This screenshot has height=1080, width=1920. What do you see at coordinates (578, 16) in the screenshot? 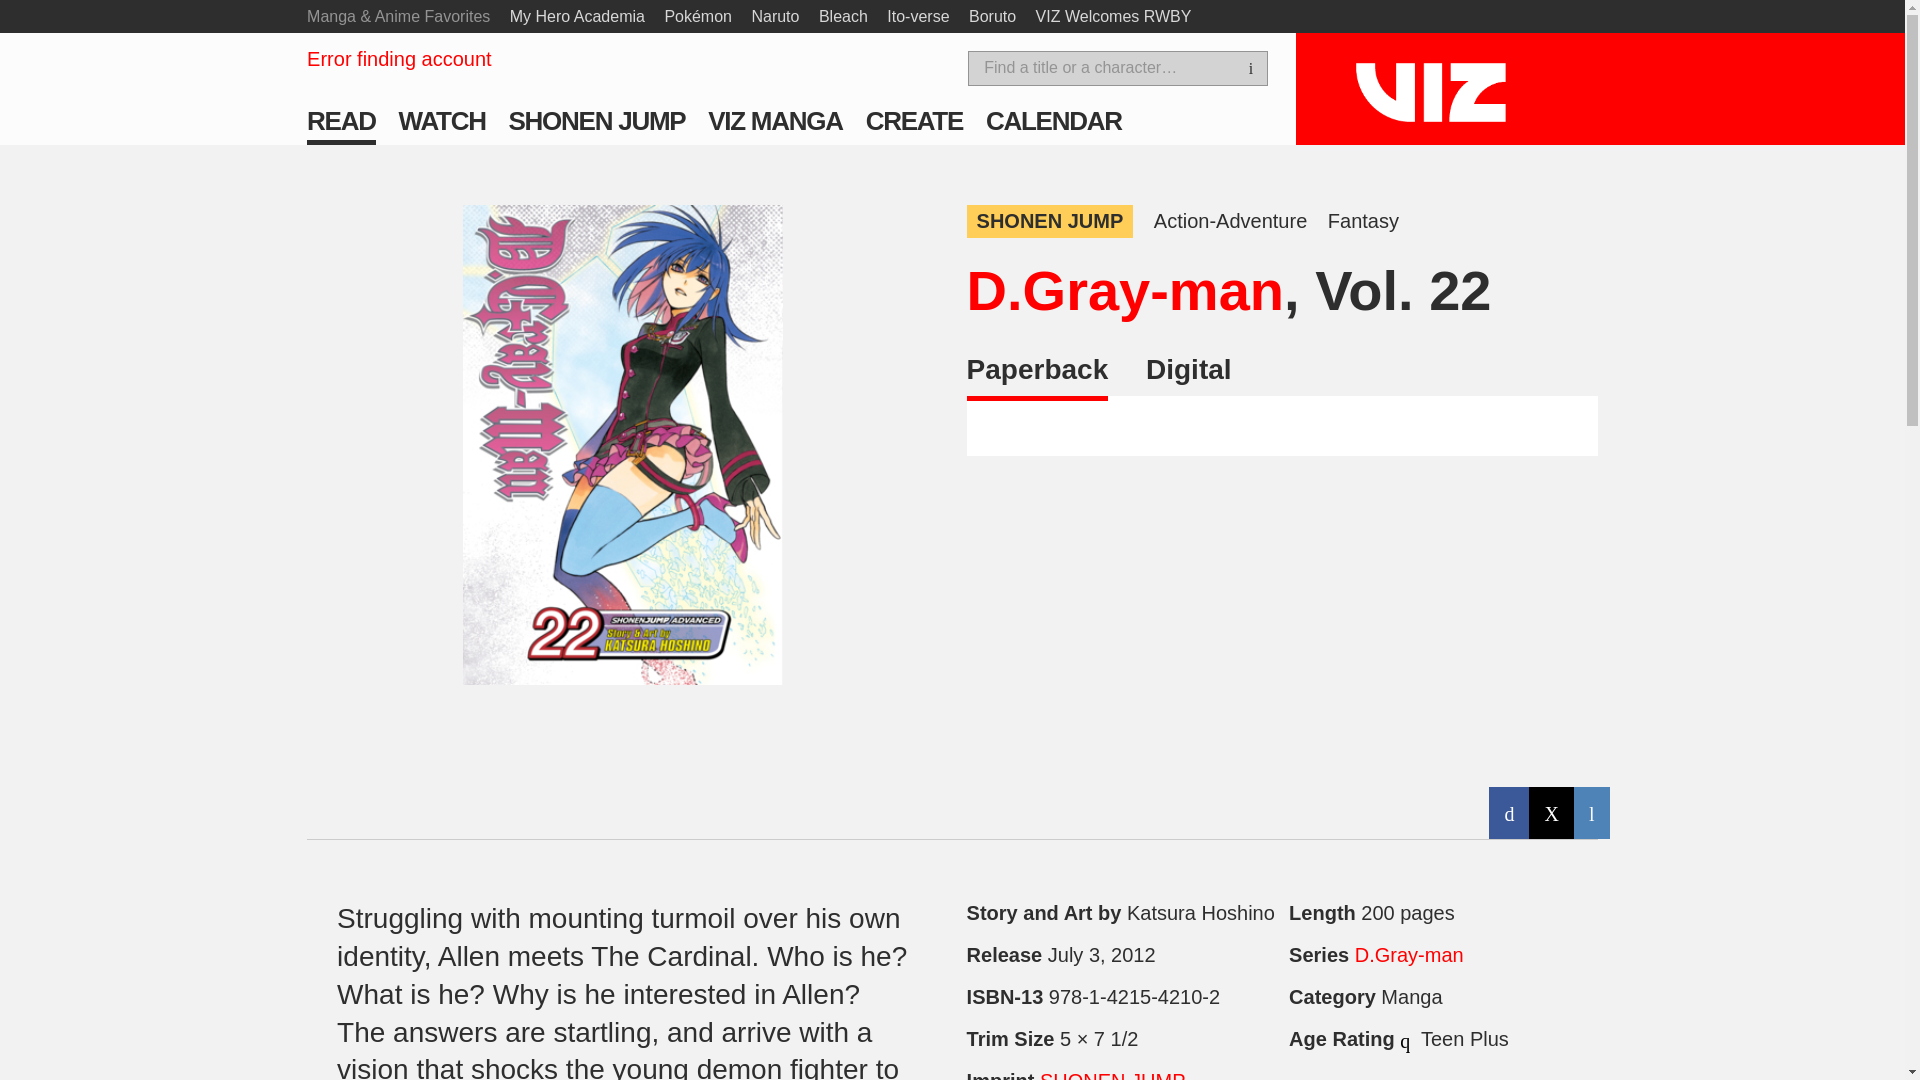
I see `My Hero Academia` at bounding box center [578, 16].